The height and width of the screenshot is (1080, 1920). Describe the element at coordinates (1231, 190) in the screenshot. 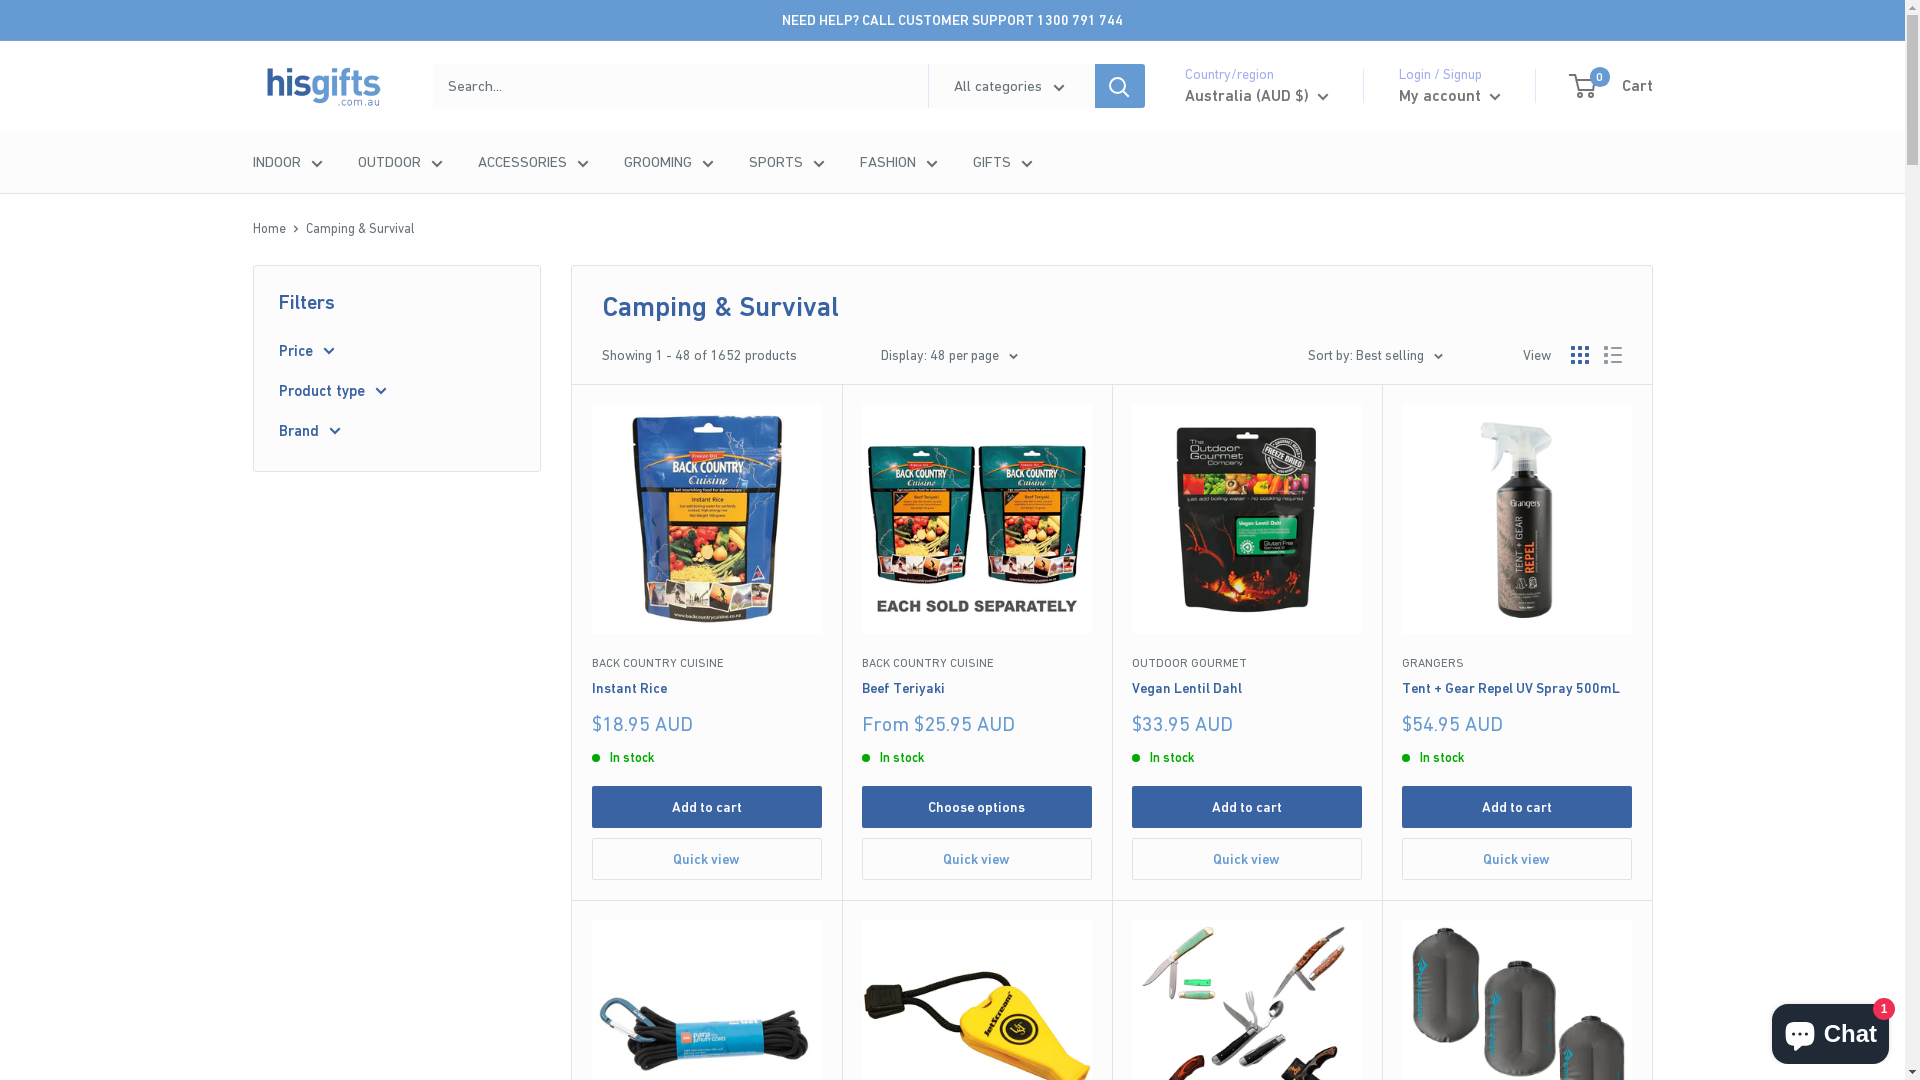

I see `AT` at that location.